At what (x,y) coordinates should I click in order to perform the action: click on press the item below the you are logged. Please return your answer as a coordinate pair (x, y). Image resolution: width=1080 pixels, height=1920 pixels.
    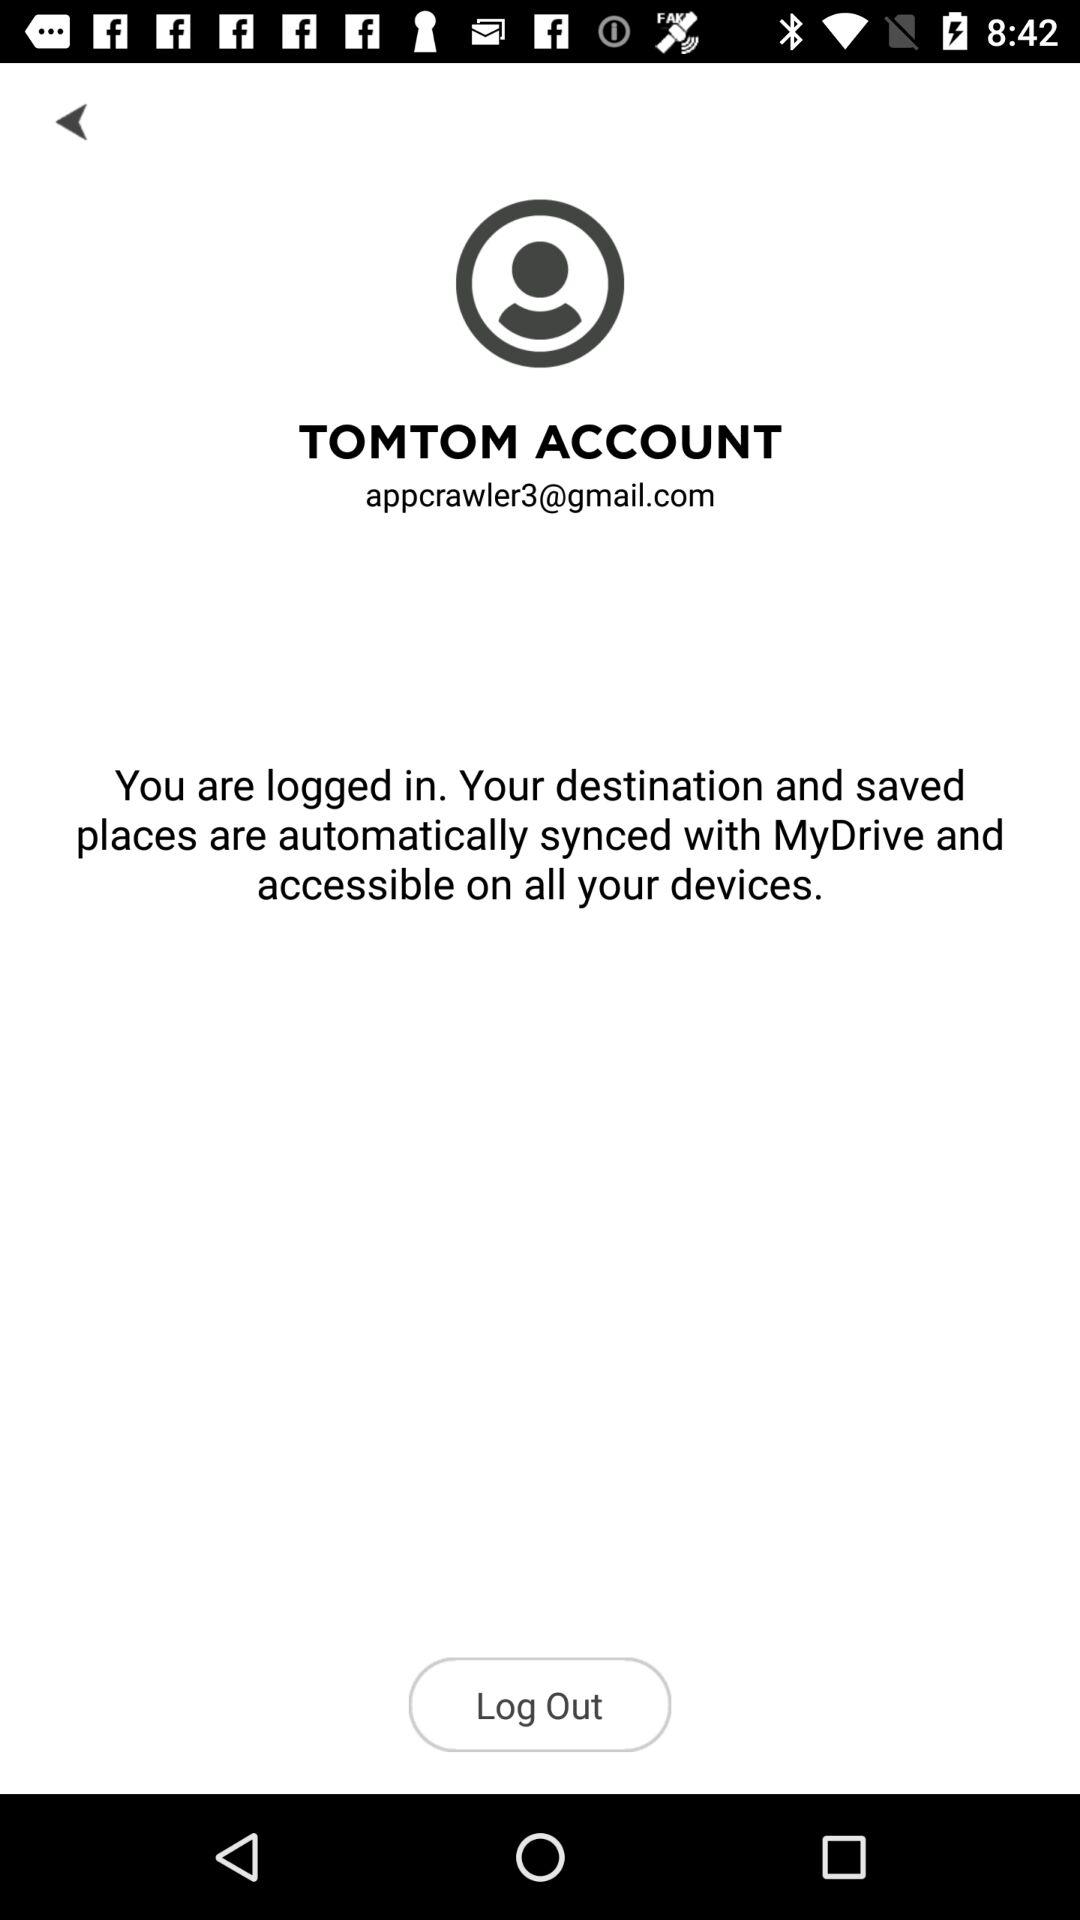
    Looking at the image, I should click on (540, 1704).